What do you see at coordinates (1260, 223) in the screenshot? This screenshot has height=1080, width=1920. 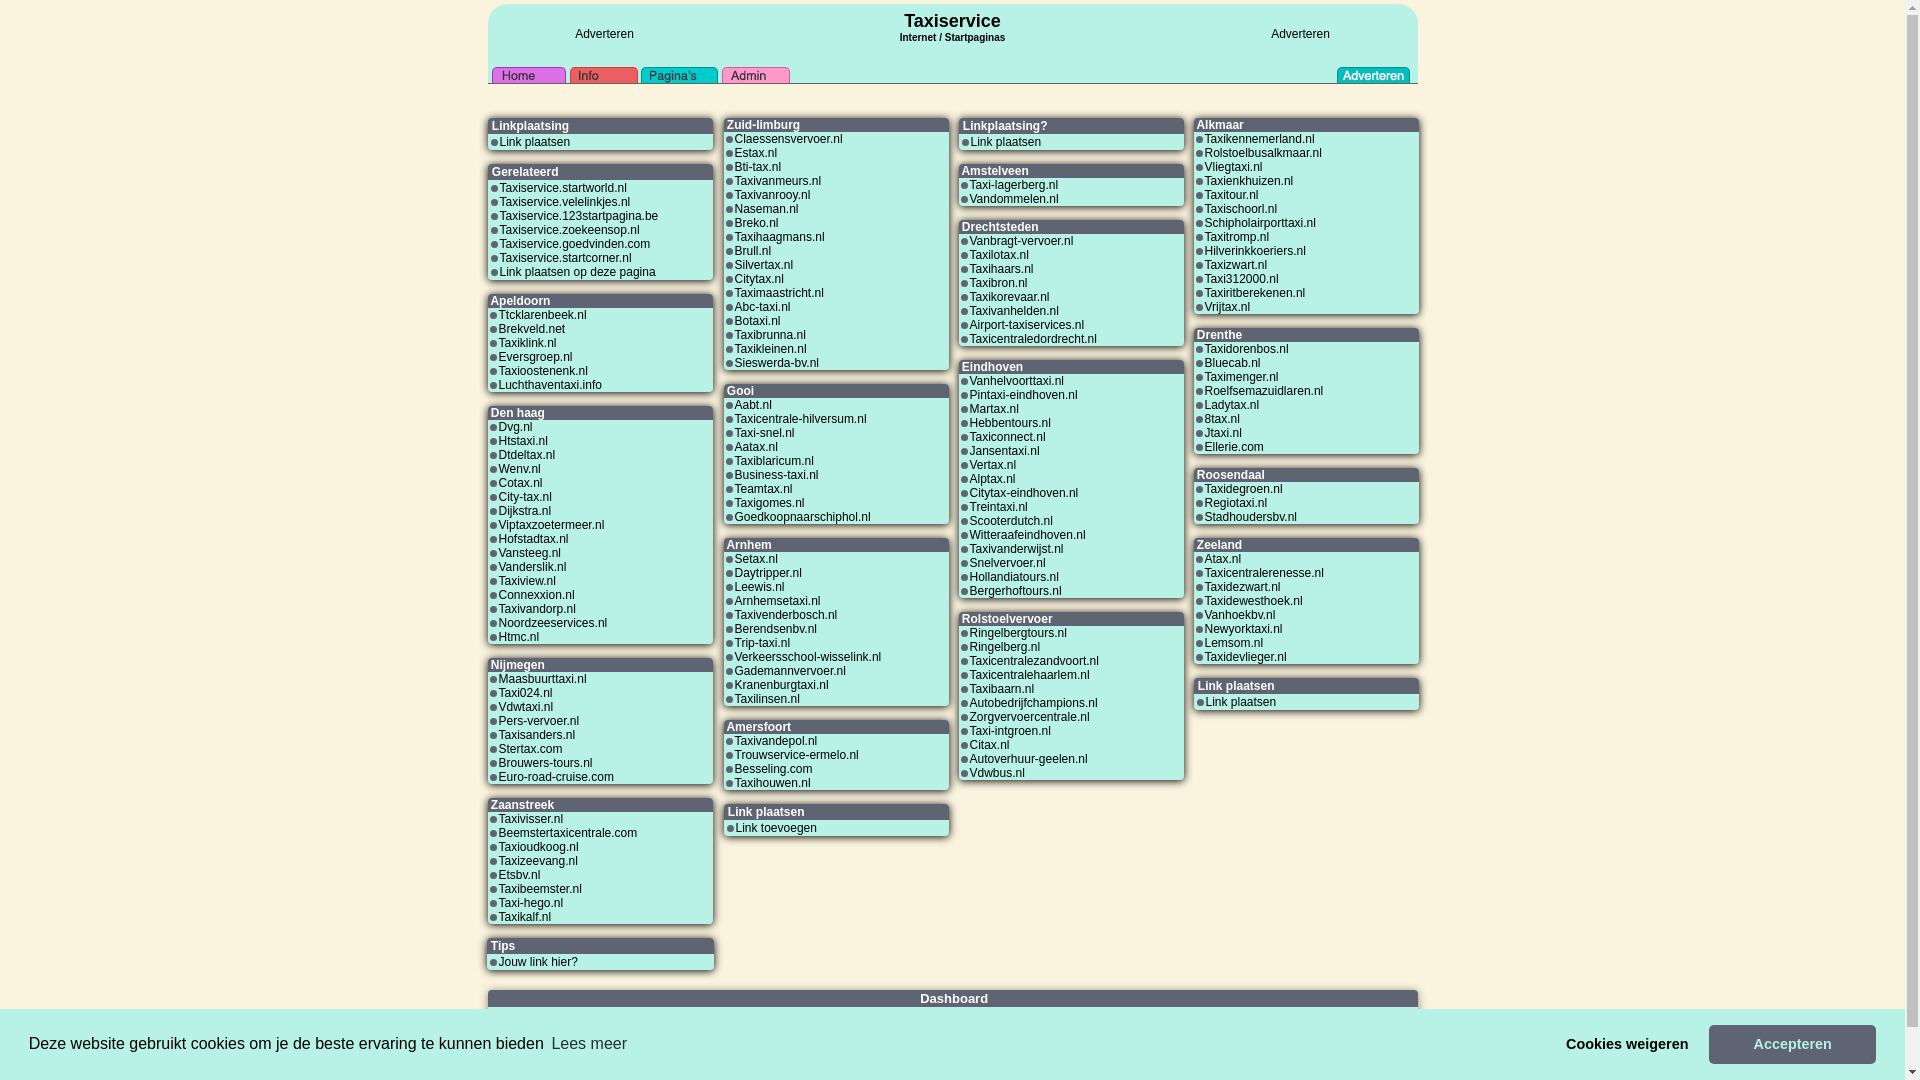 I see `Schipholairporttaxi.nl` at bounding box center [1260, 223].